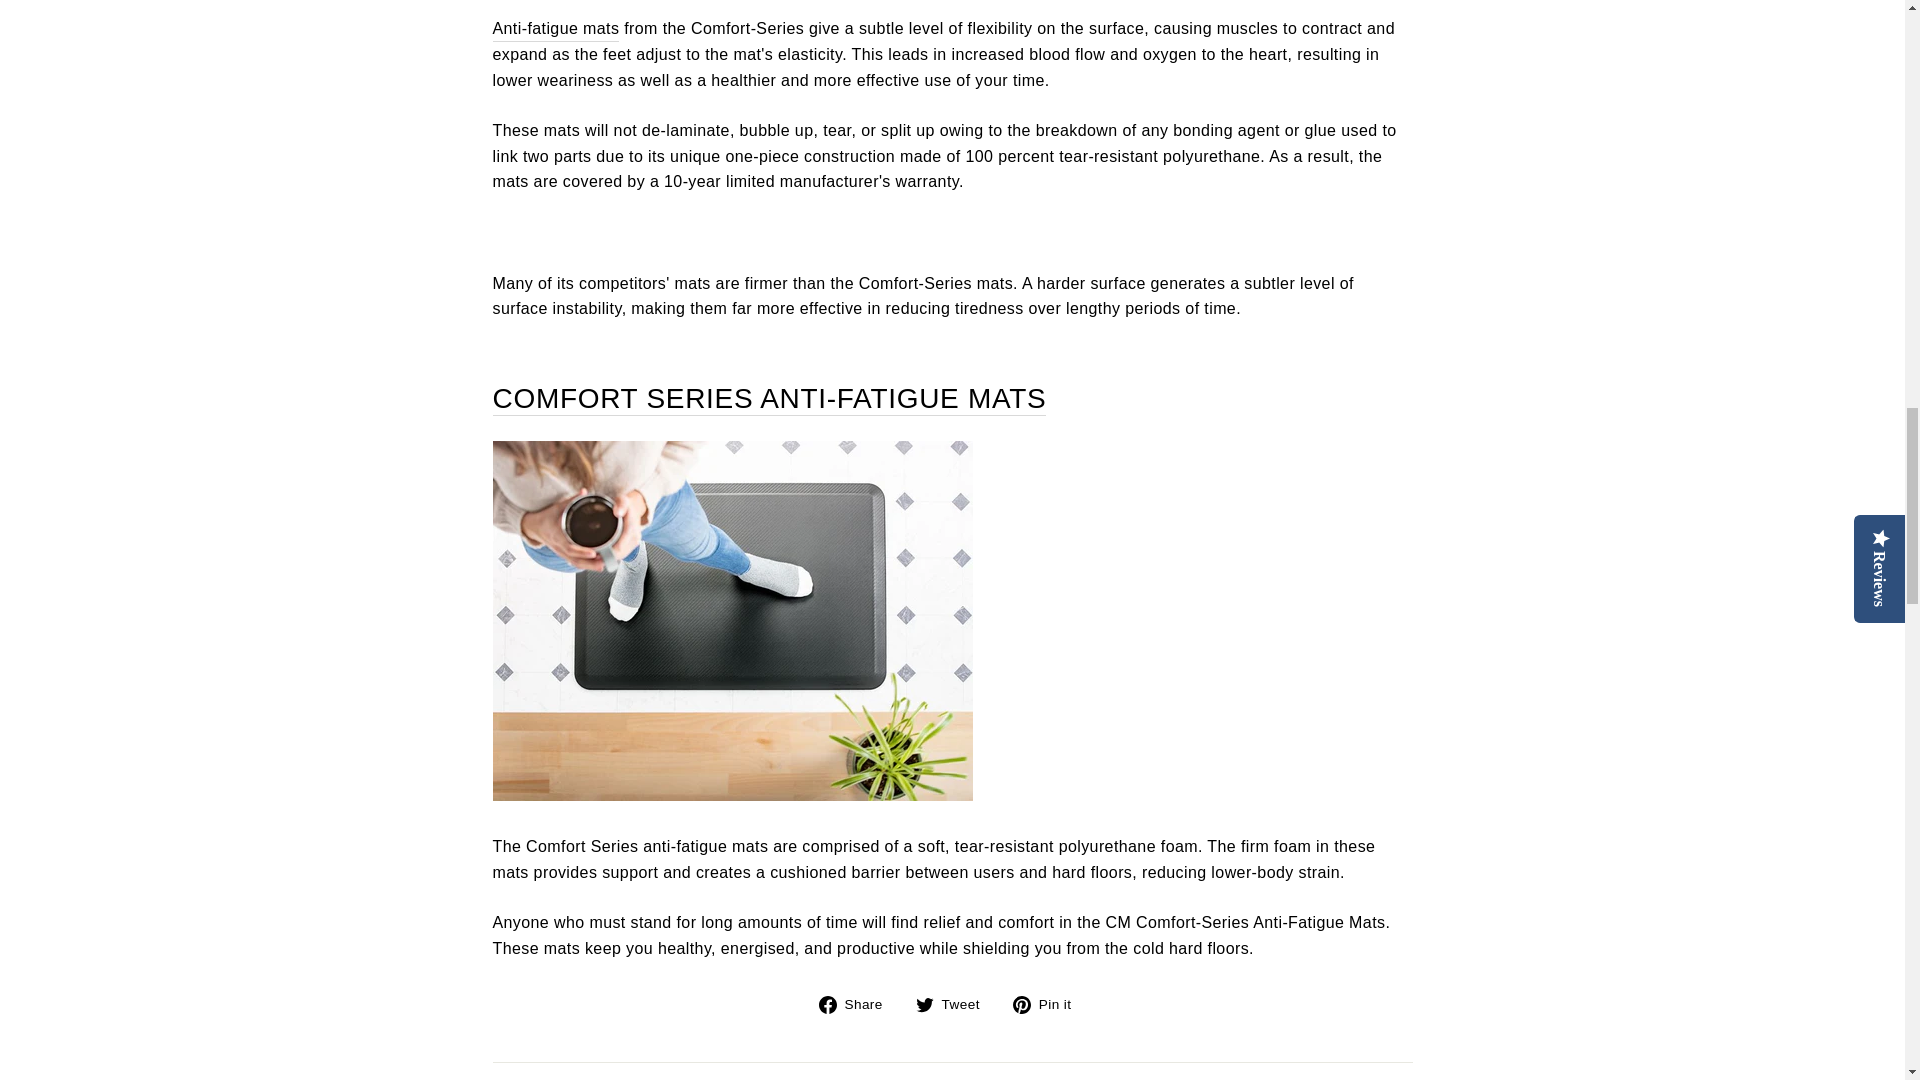 This screenshot has width=1920, height=1080. I want to click on Pin on Pinterest, so click(1050, 1004).